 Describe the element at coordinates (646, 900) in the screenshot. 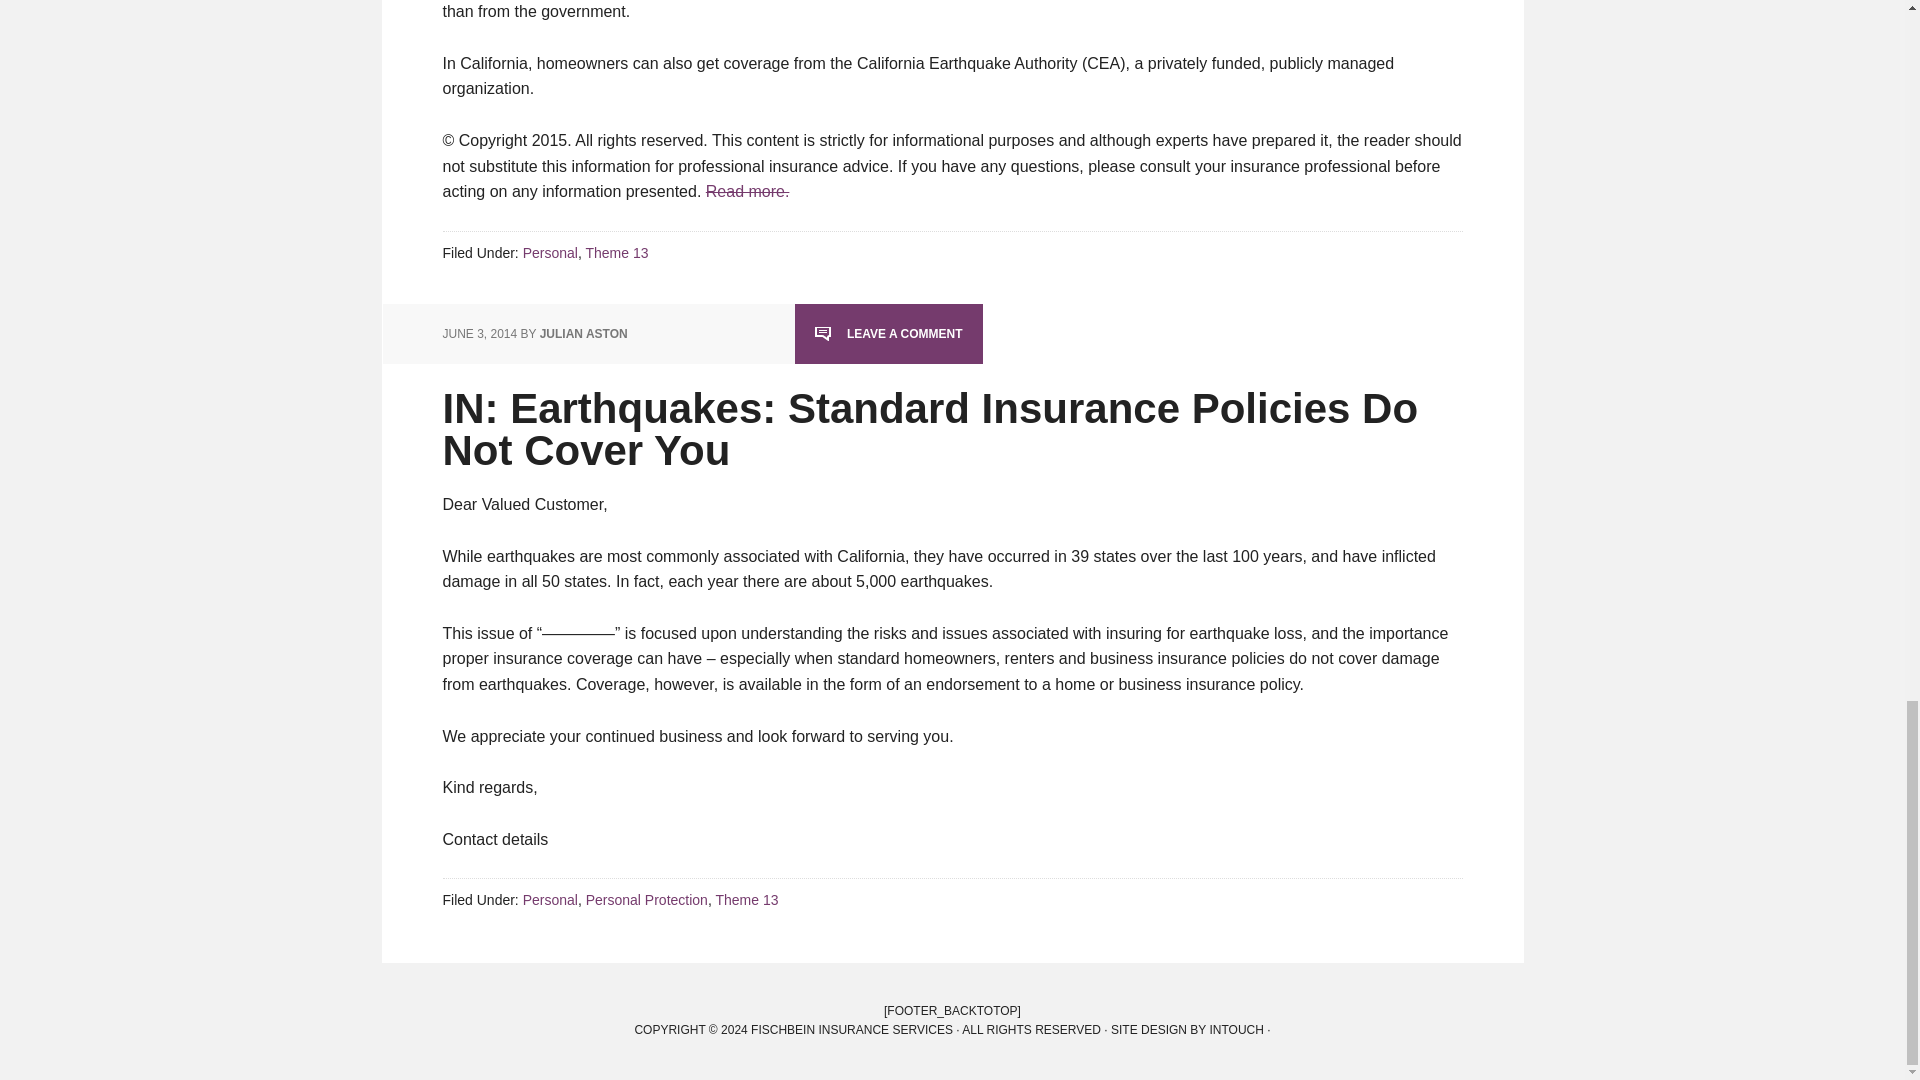

I see `Personal Protection` at that location.